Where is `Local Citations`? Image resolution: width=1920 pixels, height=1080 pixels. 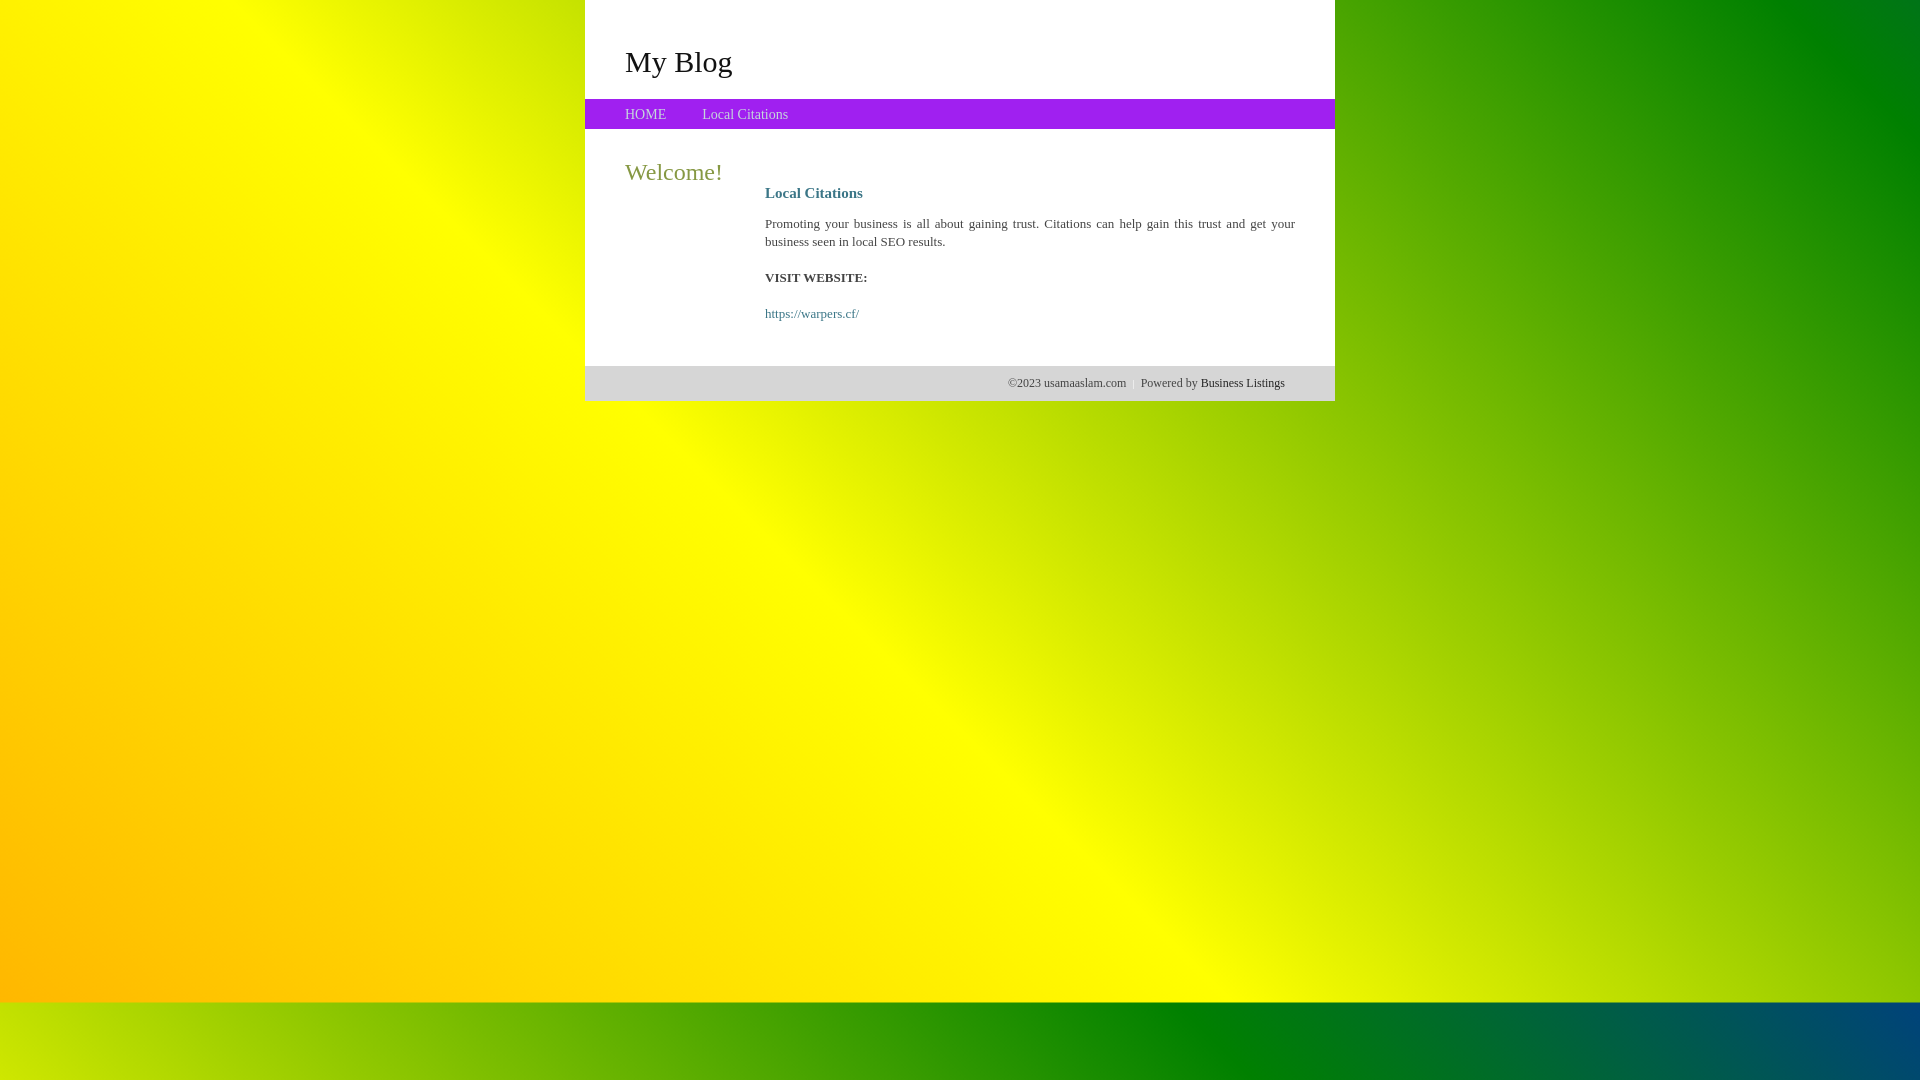 Local Citations is located at coordinates (745, 114).